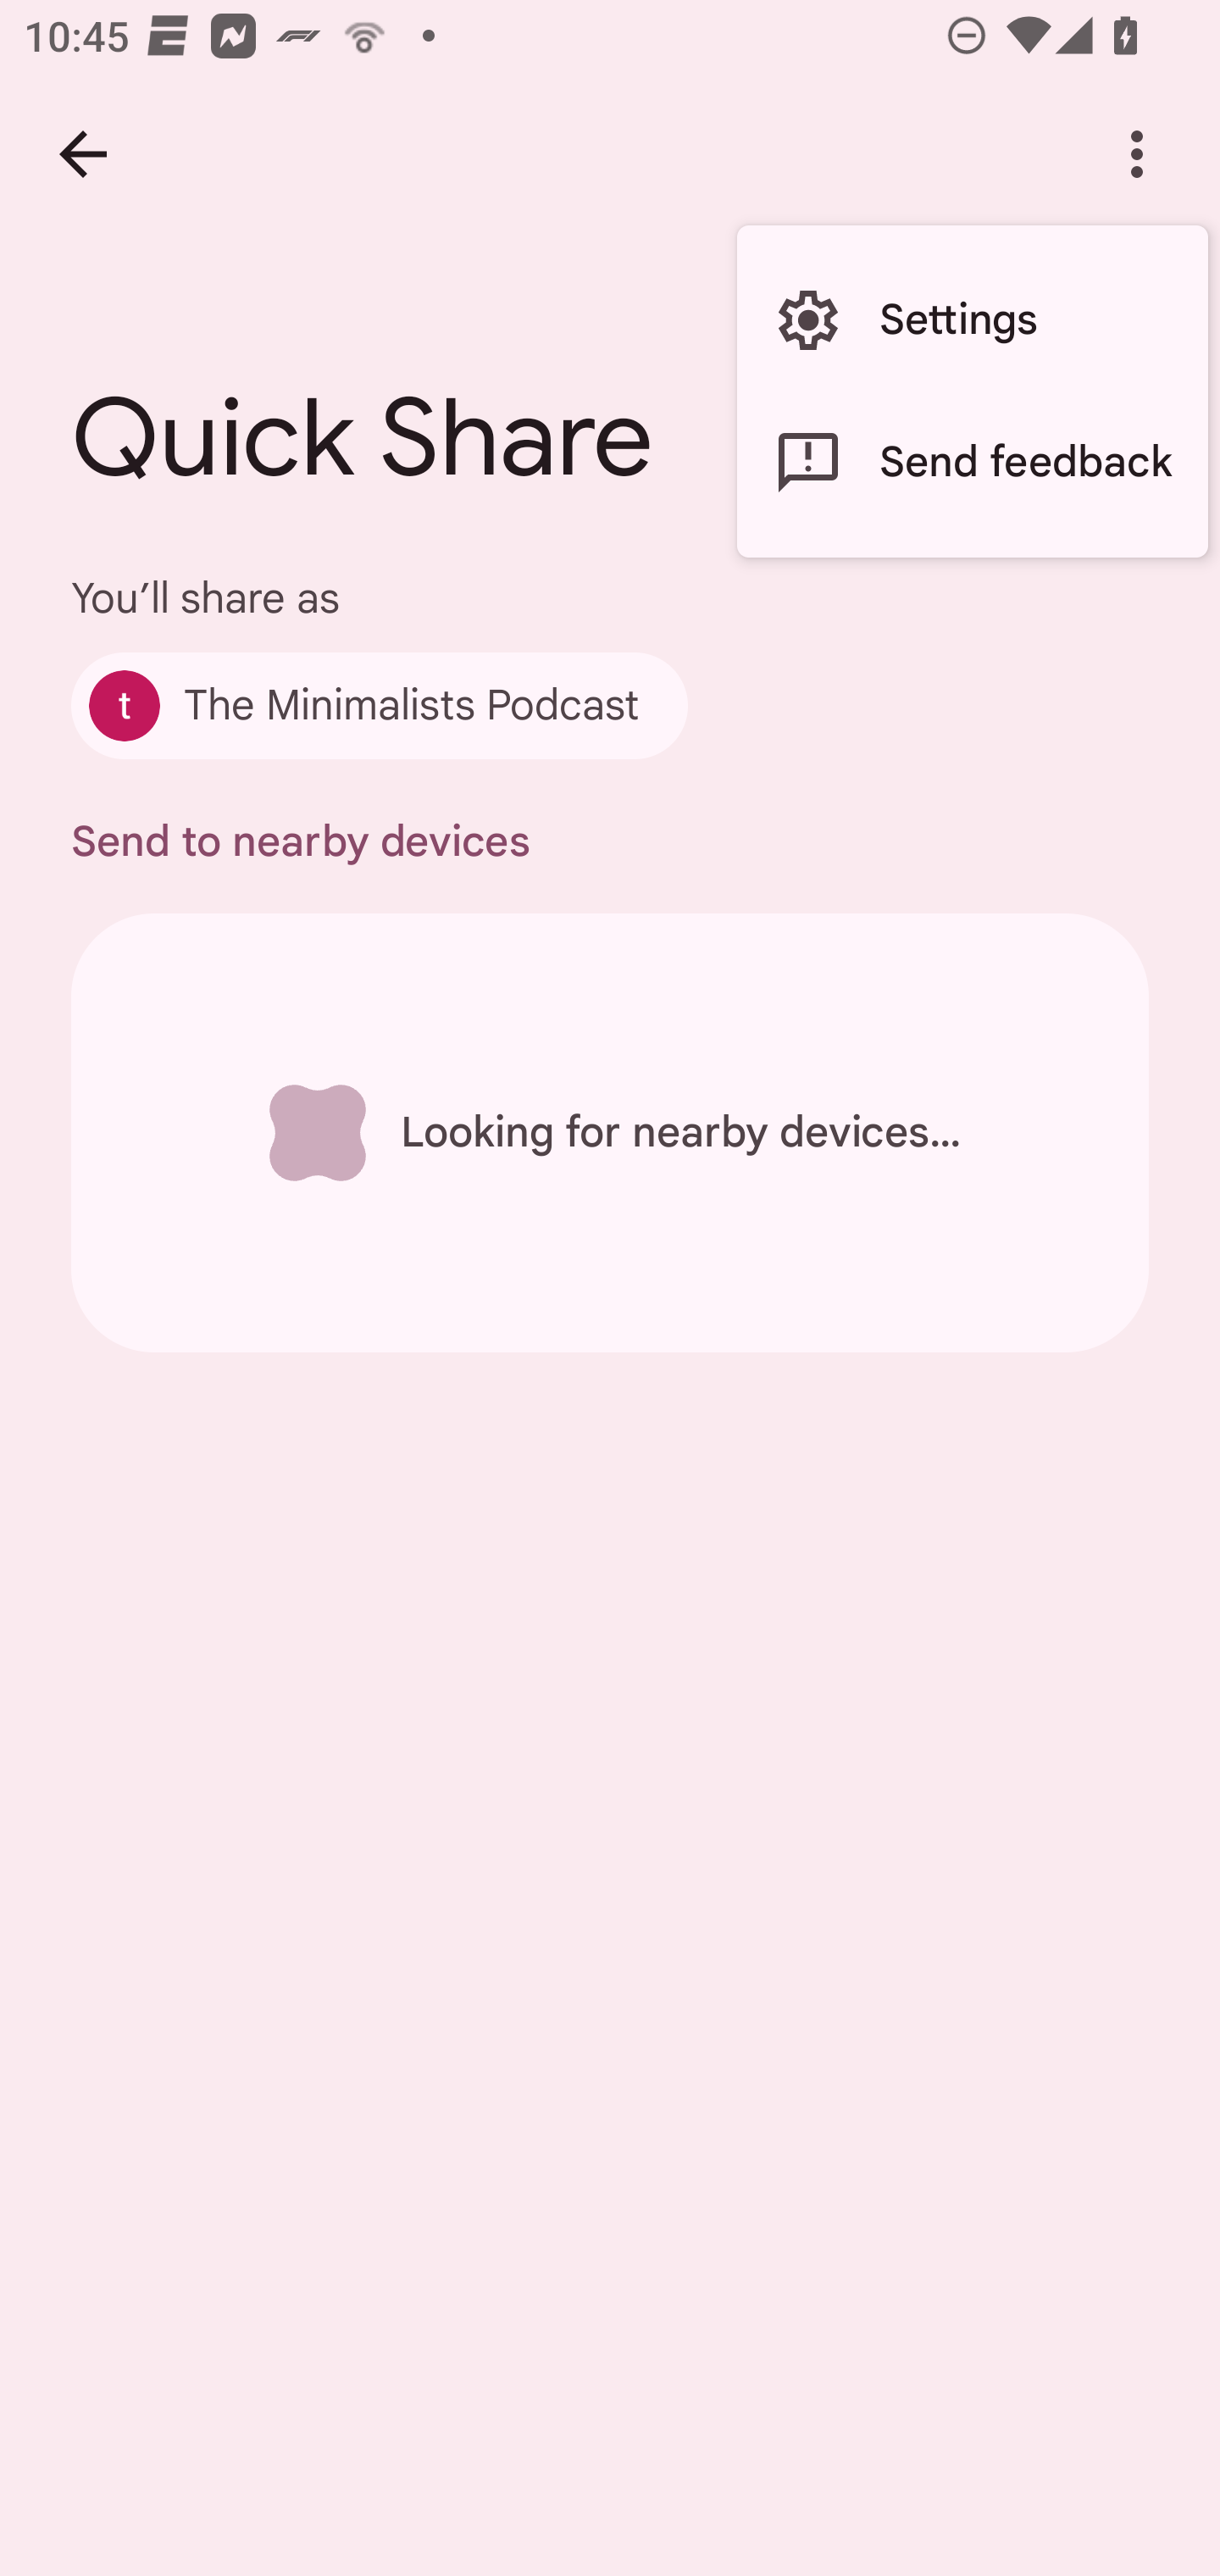 Image resolution: width=1220 pixels, height=2576 pixels. I want to click on Send feedback, so click(972, 463).